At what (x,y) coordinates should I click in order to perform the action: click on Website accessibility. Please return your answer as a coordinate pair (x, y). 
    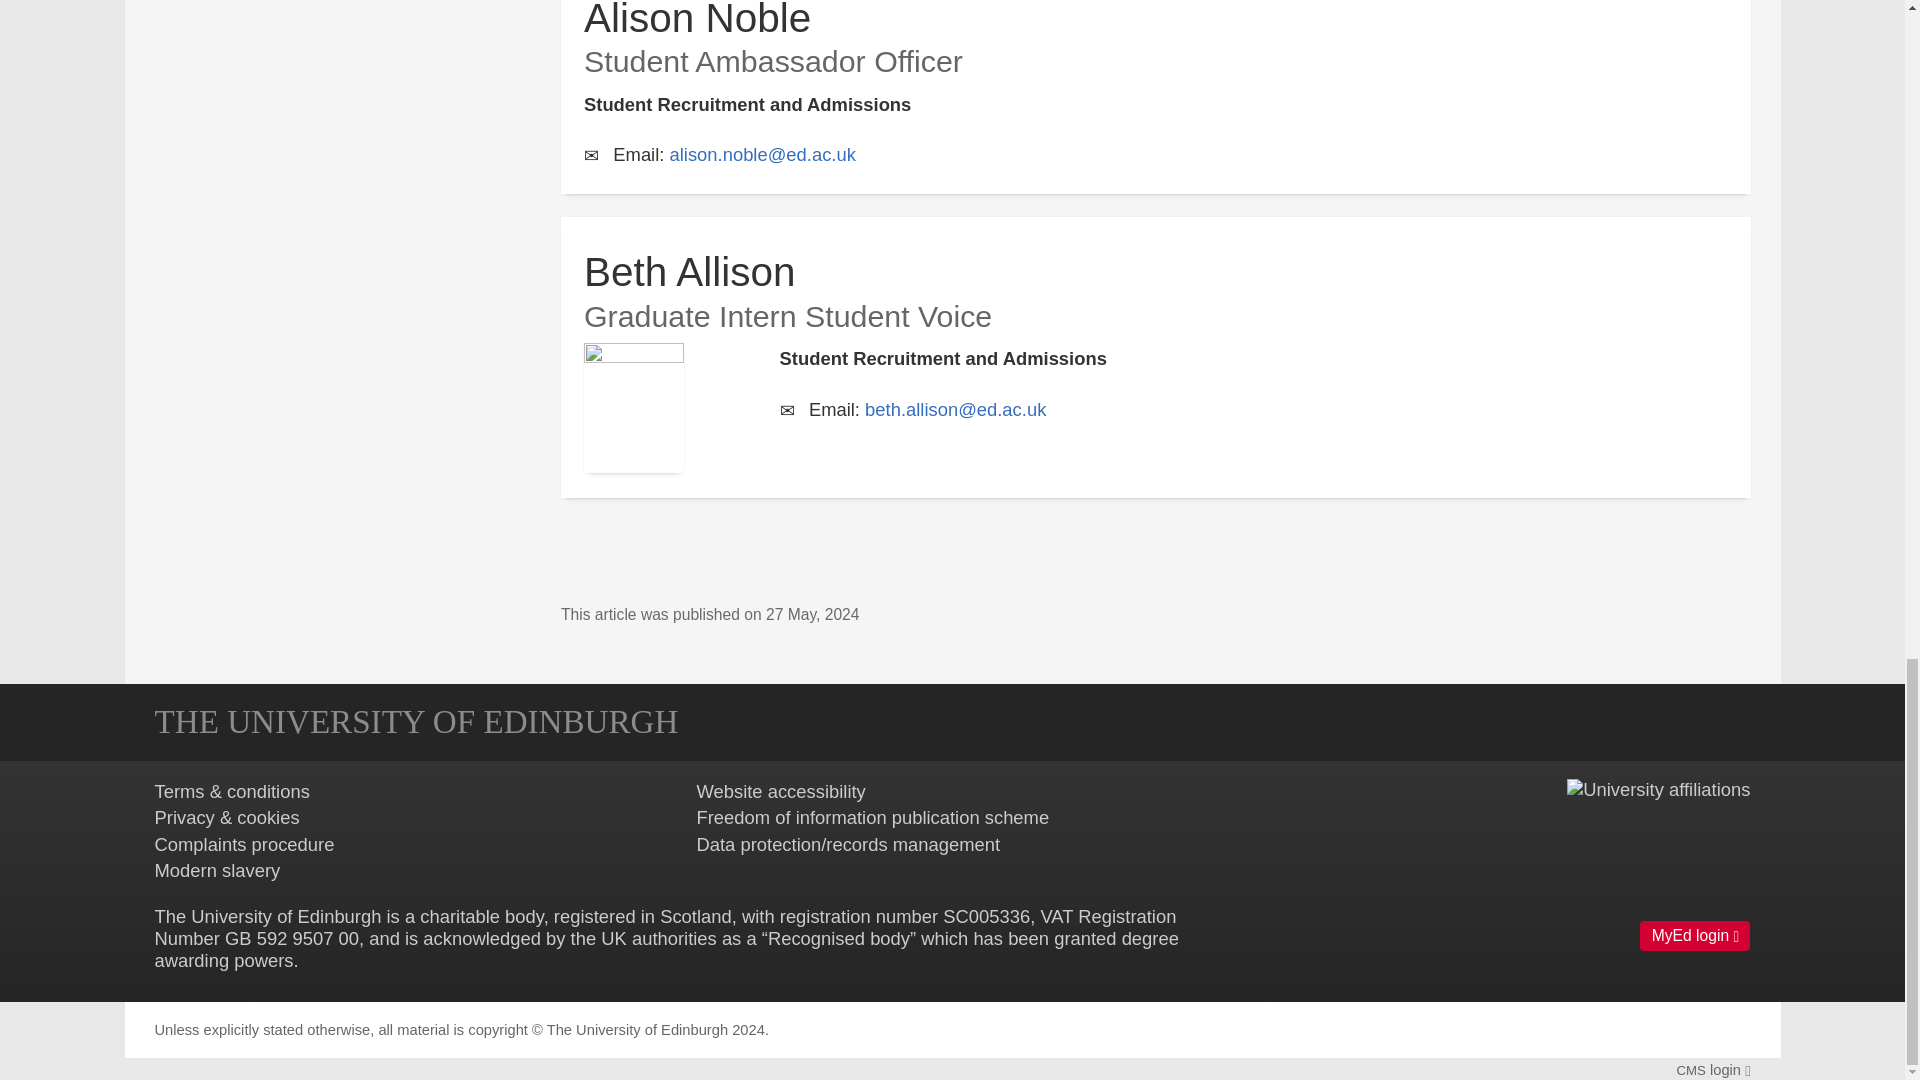
    Looking at the image, I should click on (780, 791).